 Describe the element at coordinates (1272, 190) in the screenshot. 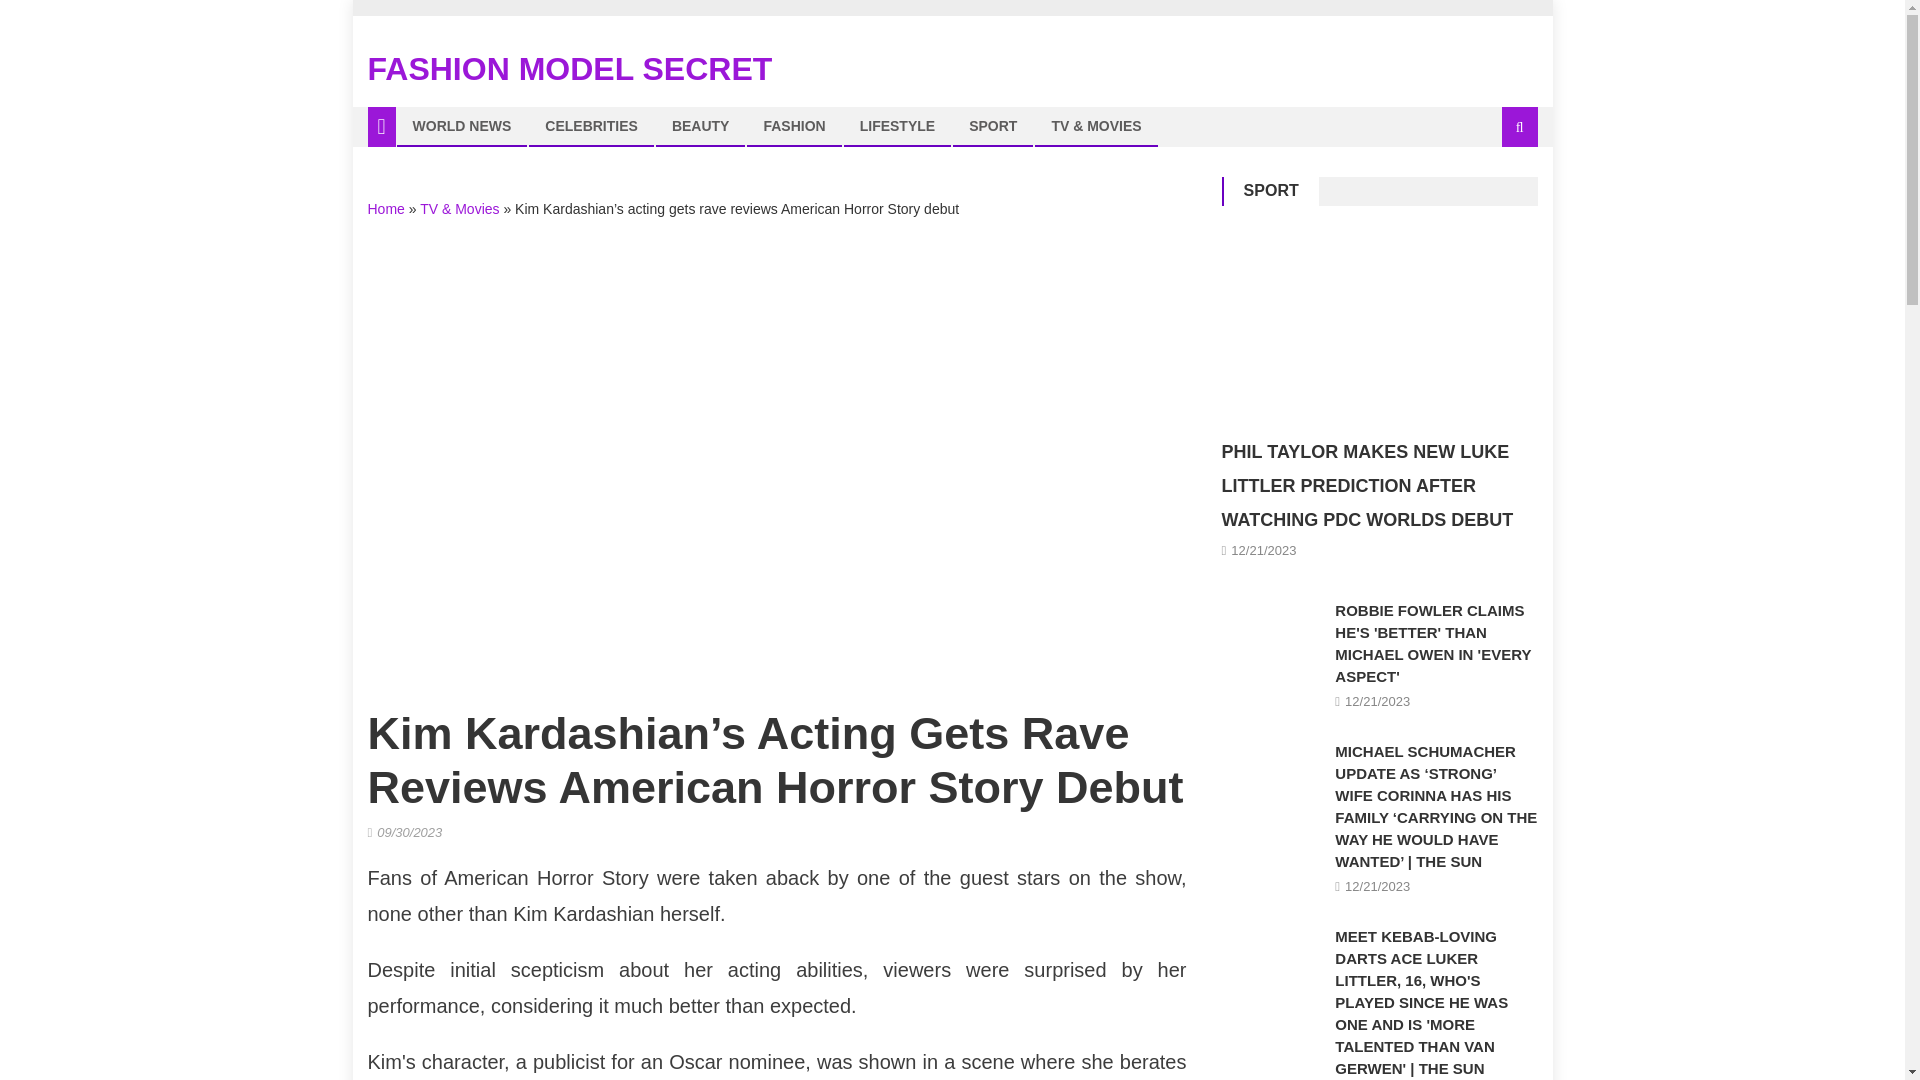

I see `SPORT` at that location.